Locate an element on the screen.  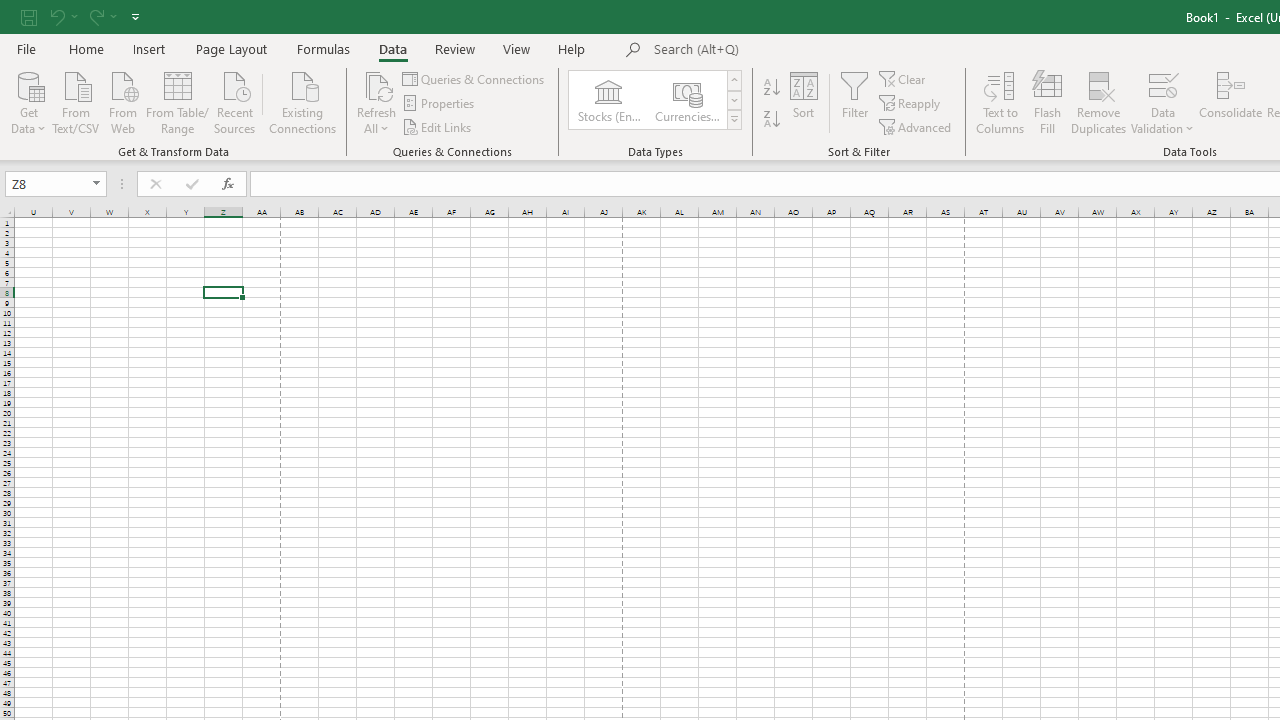
Sort... is located at coordinates (804, 102).